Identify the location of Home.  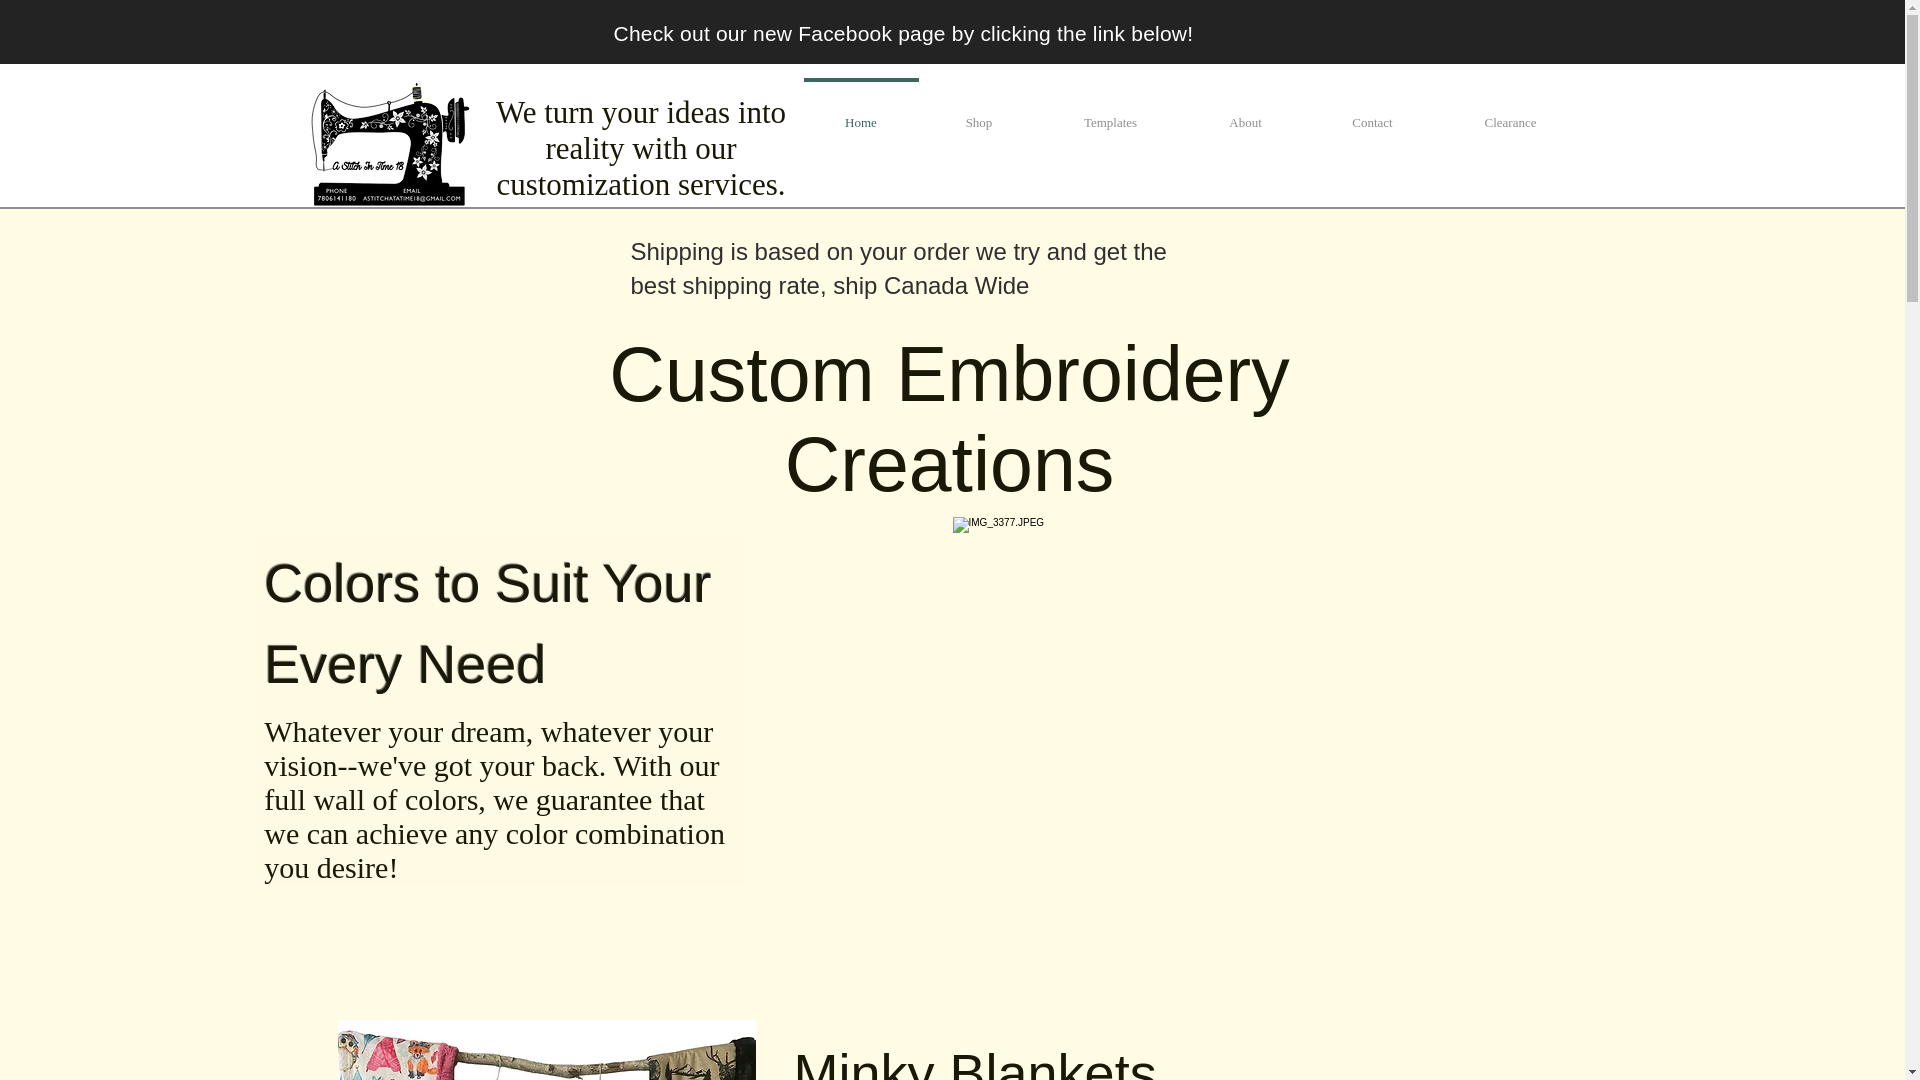
(860, 113).